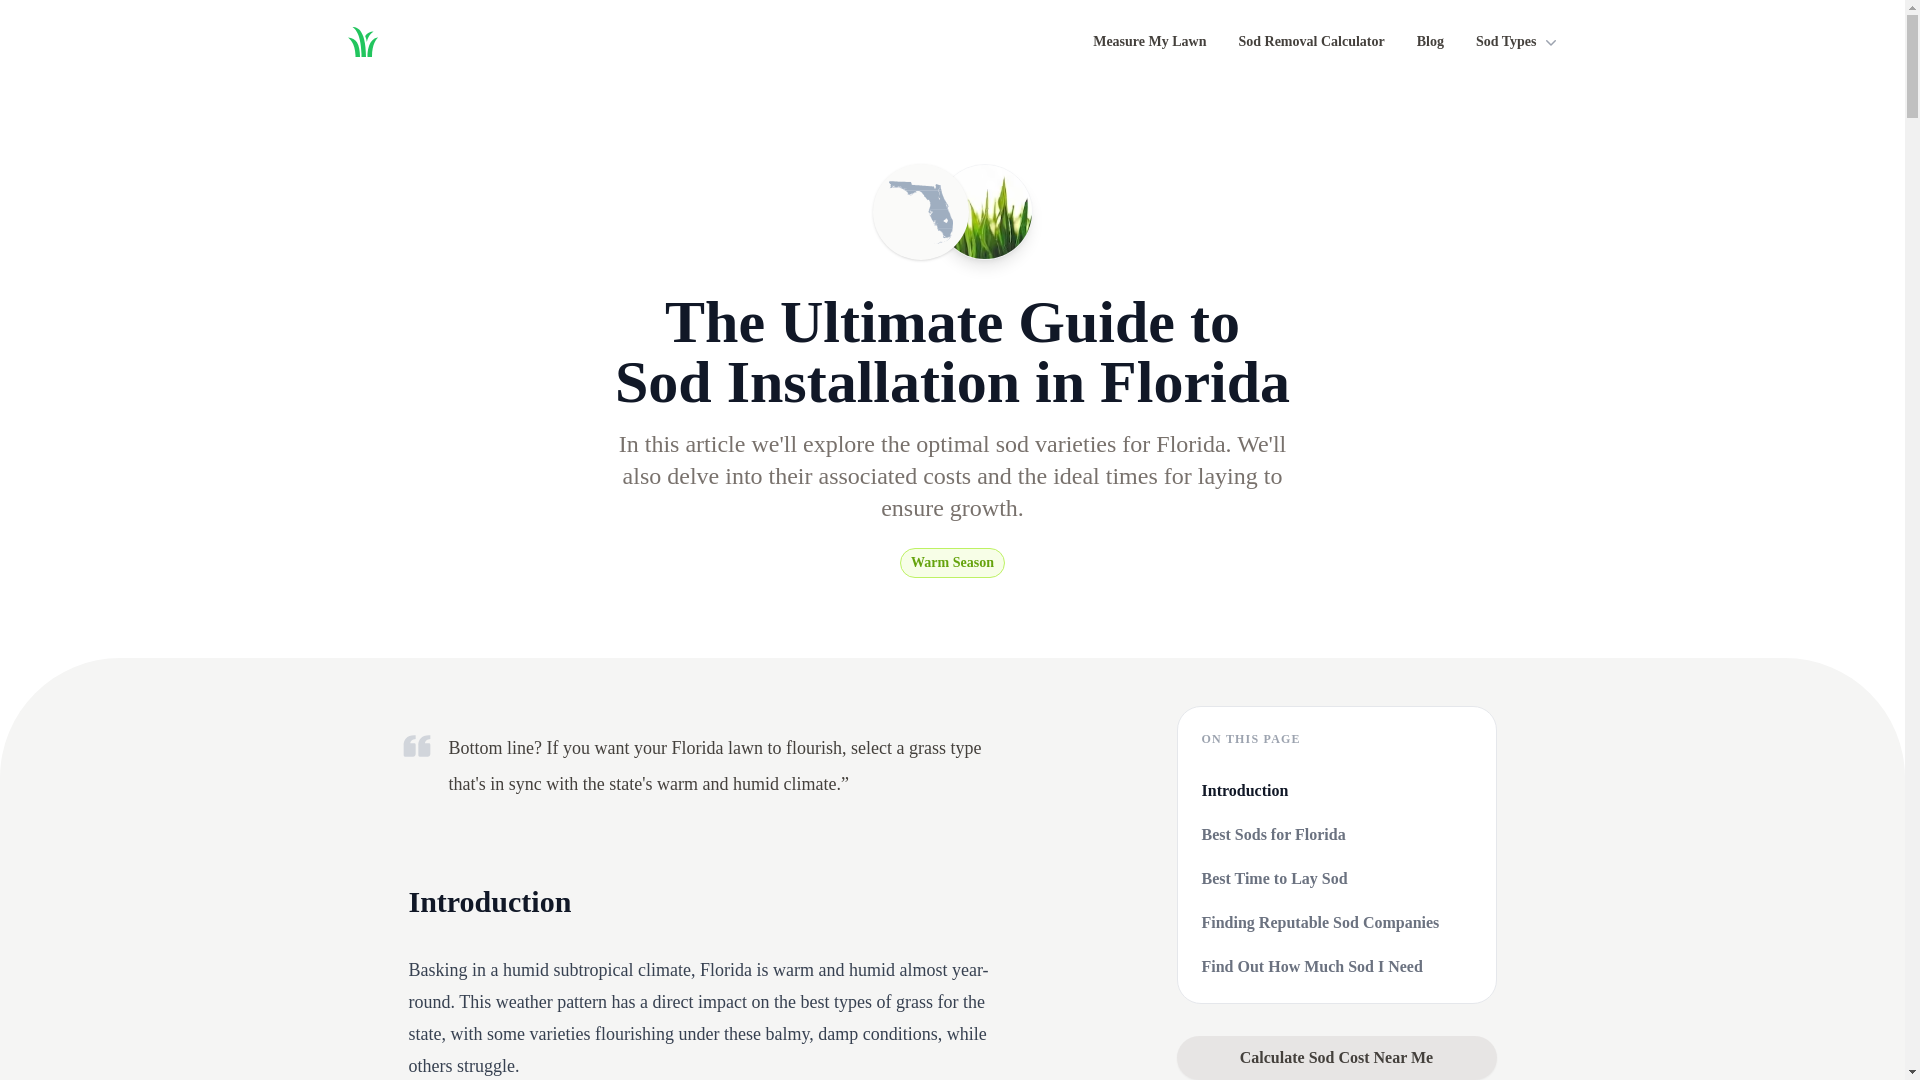  Describe the element at coordinates (1518, 42) in the screenshot. I see `Sod Types` at that location.